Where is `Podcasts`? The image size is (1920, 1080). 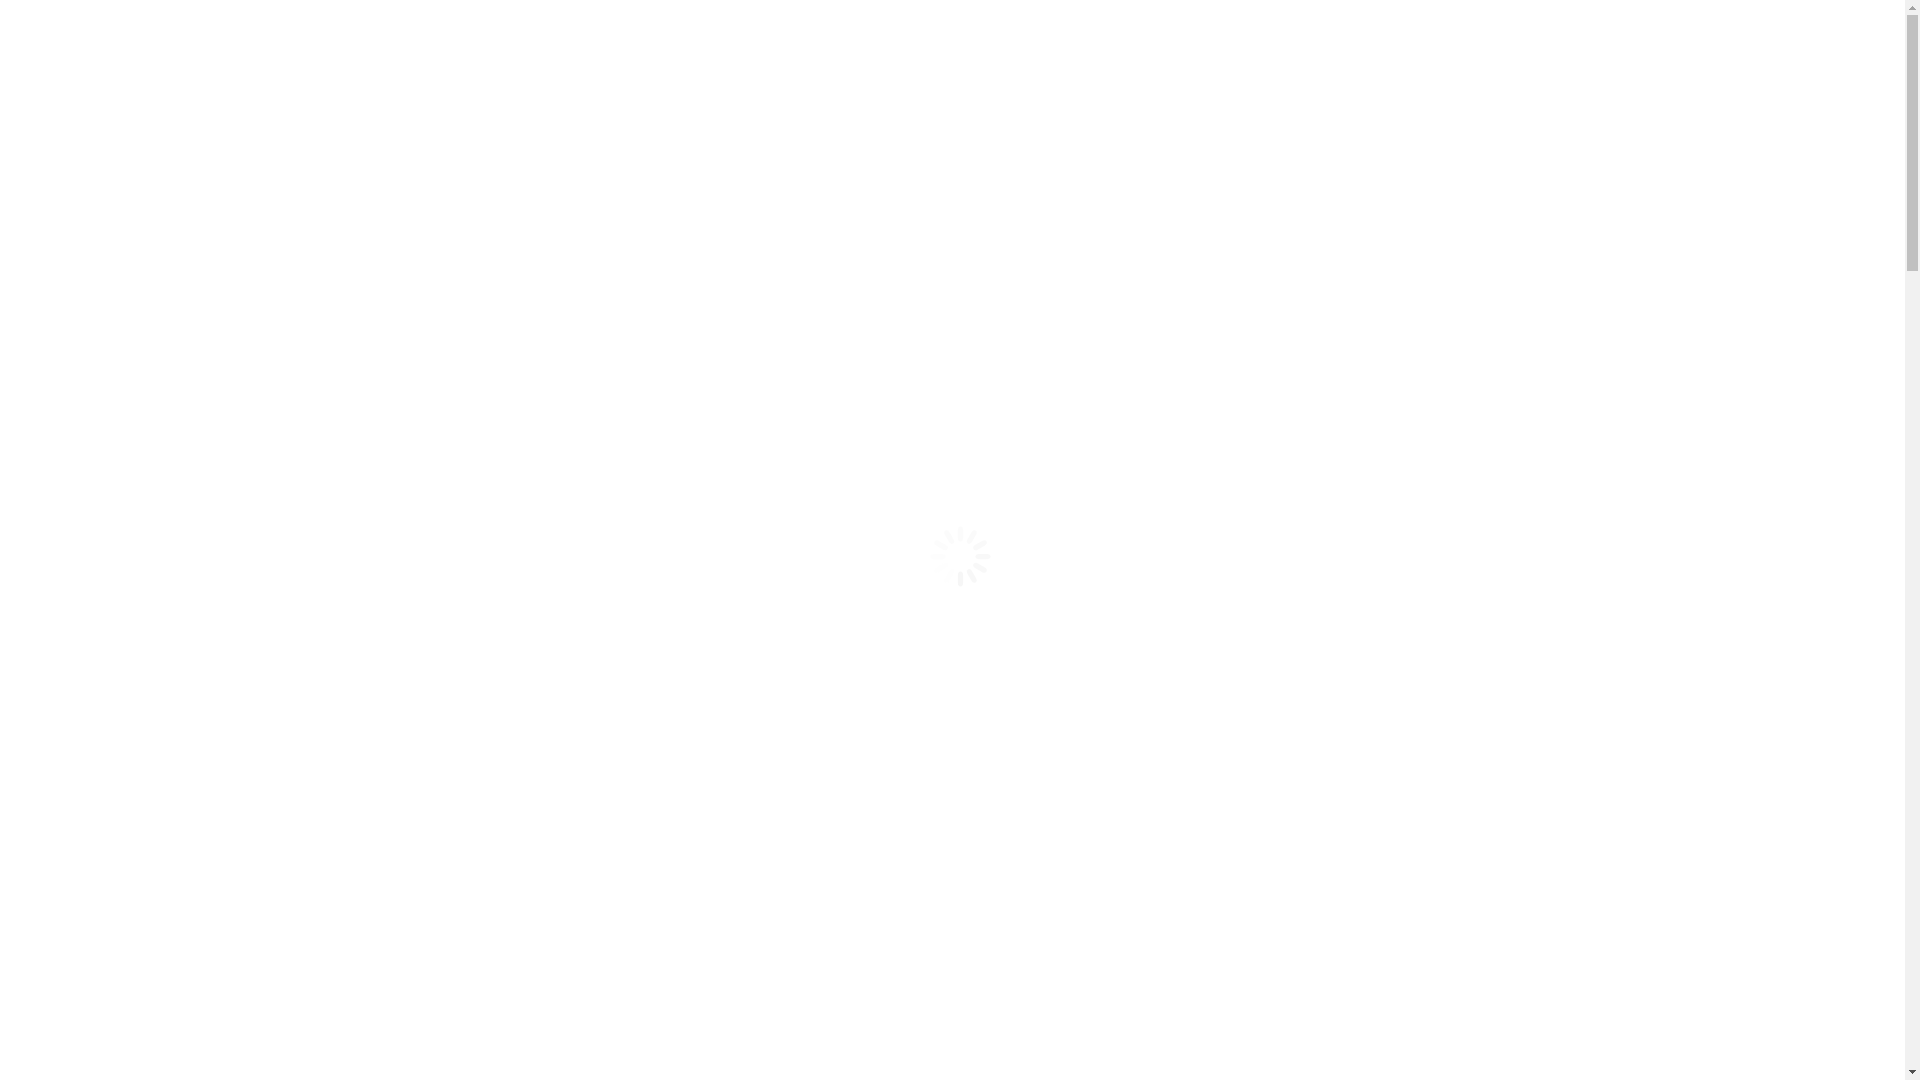
Podcasts is located at coordinates (76, 590).